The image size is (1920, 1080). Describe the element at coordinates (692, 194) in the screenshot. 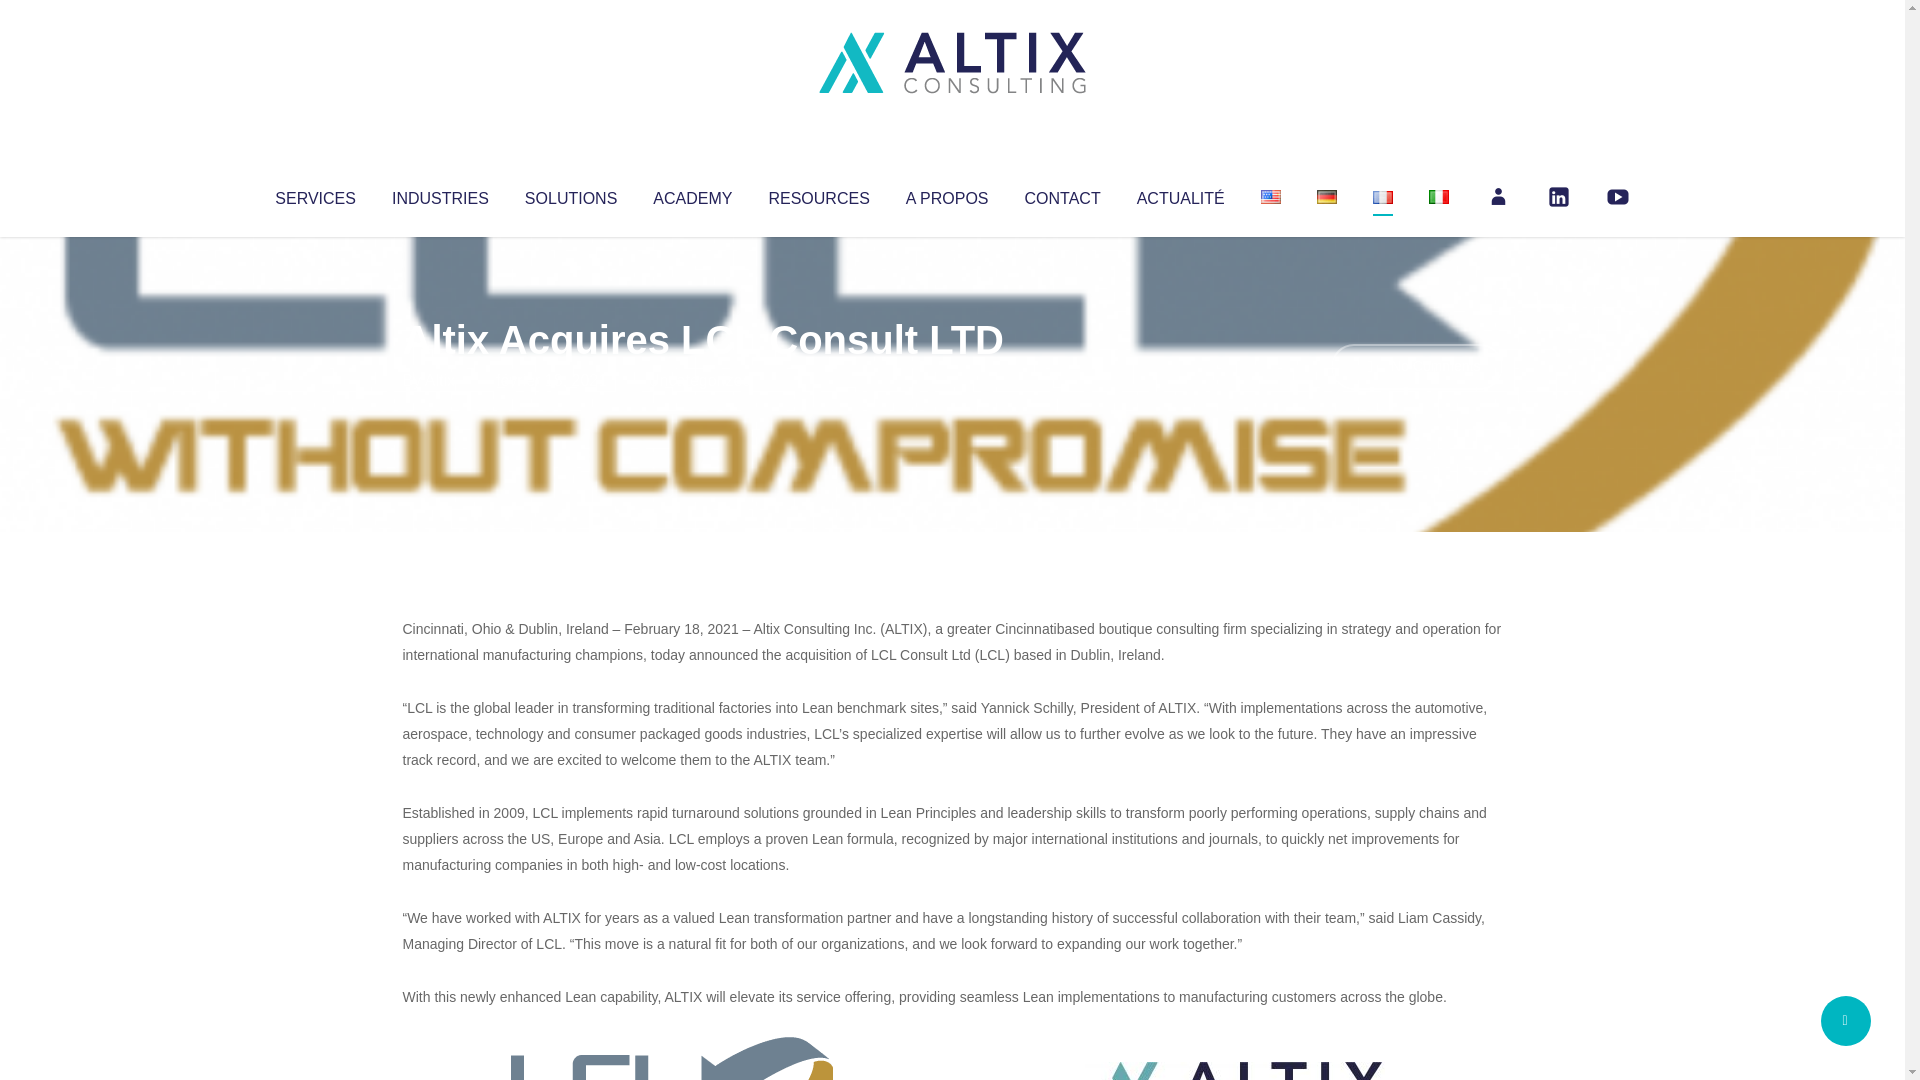

I see `ACADEMY` at that location.